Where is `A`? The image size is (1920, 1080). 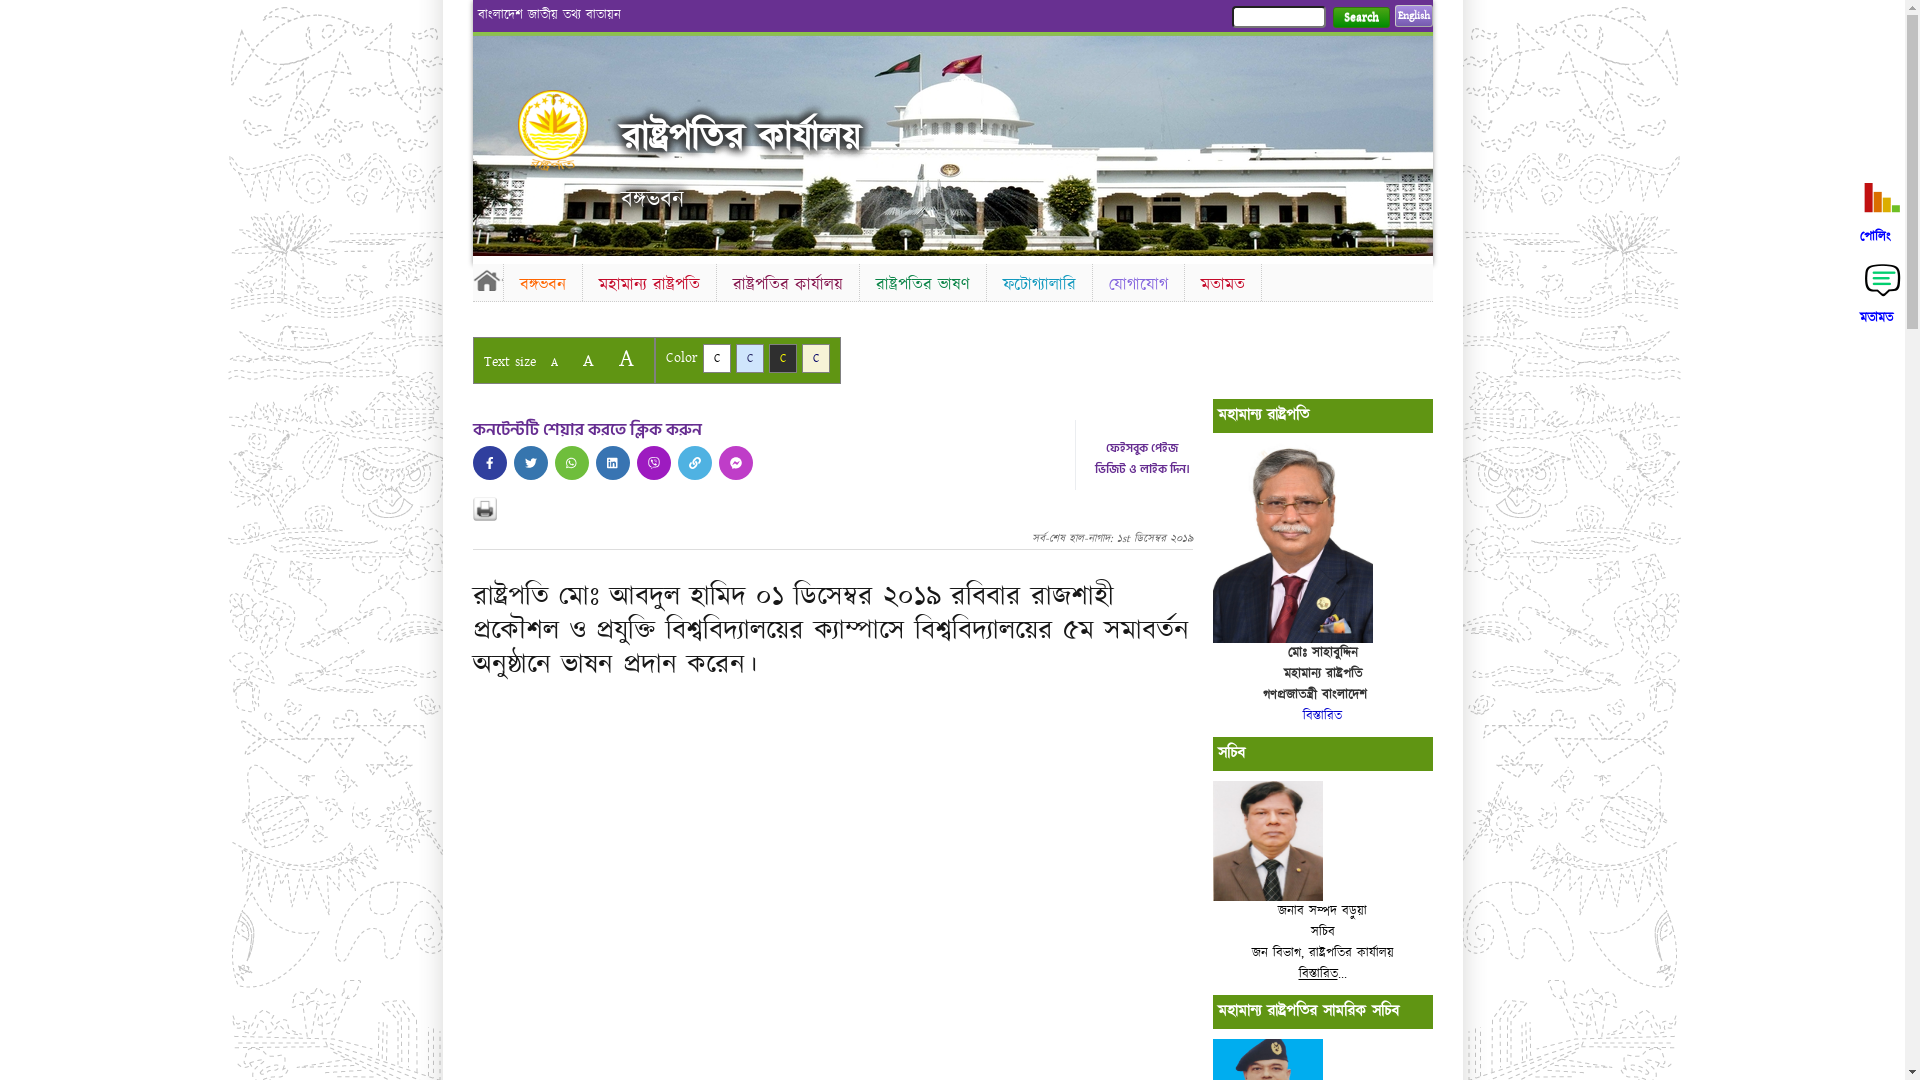
A is located at coordinates (588, 360).